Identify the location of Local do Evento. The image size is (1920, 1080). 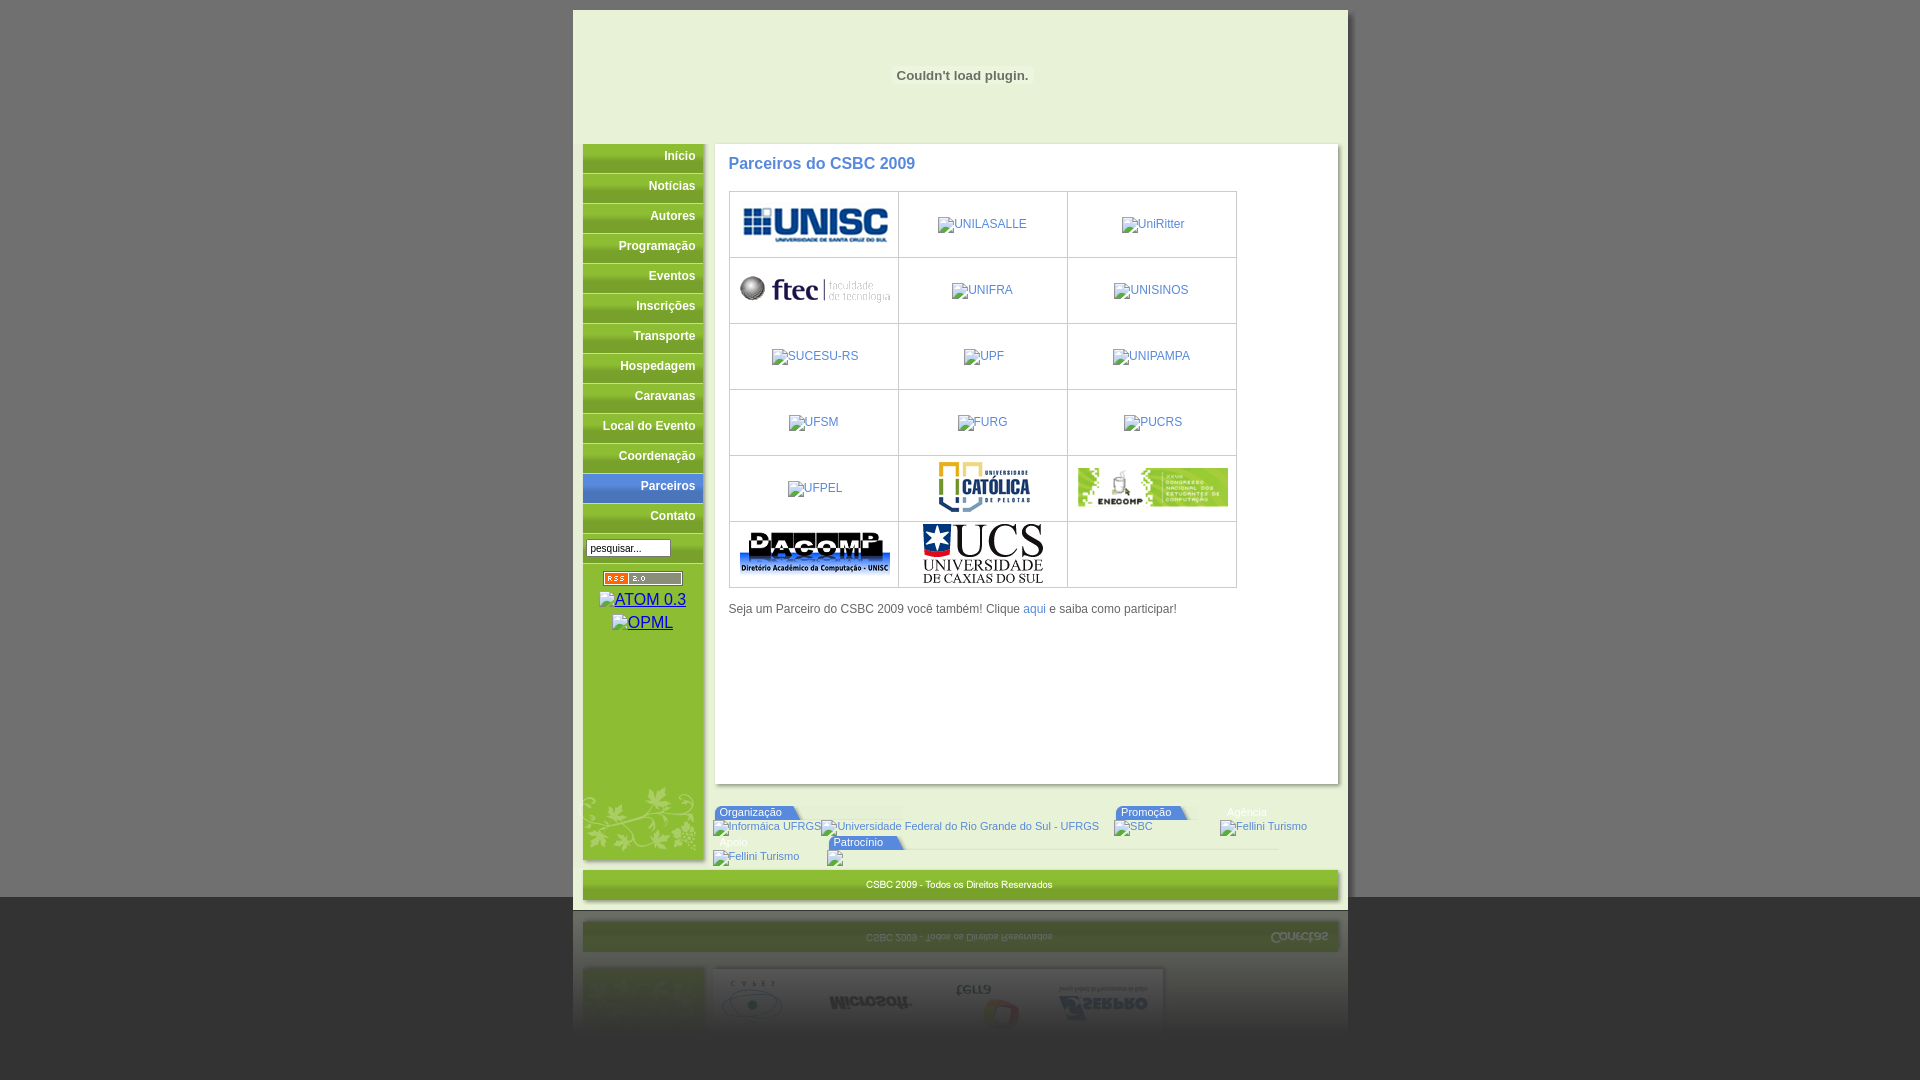
(642, 428).